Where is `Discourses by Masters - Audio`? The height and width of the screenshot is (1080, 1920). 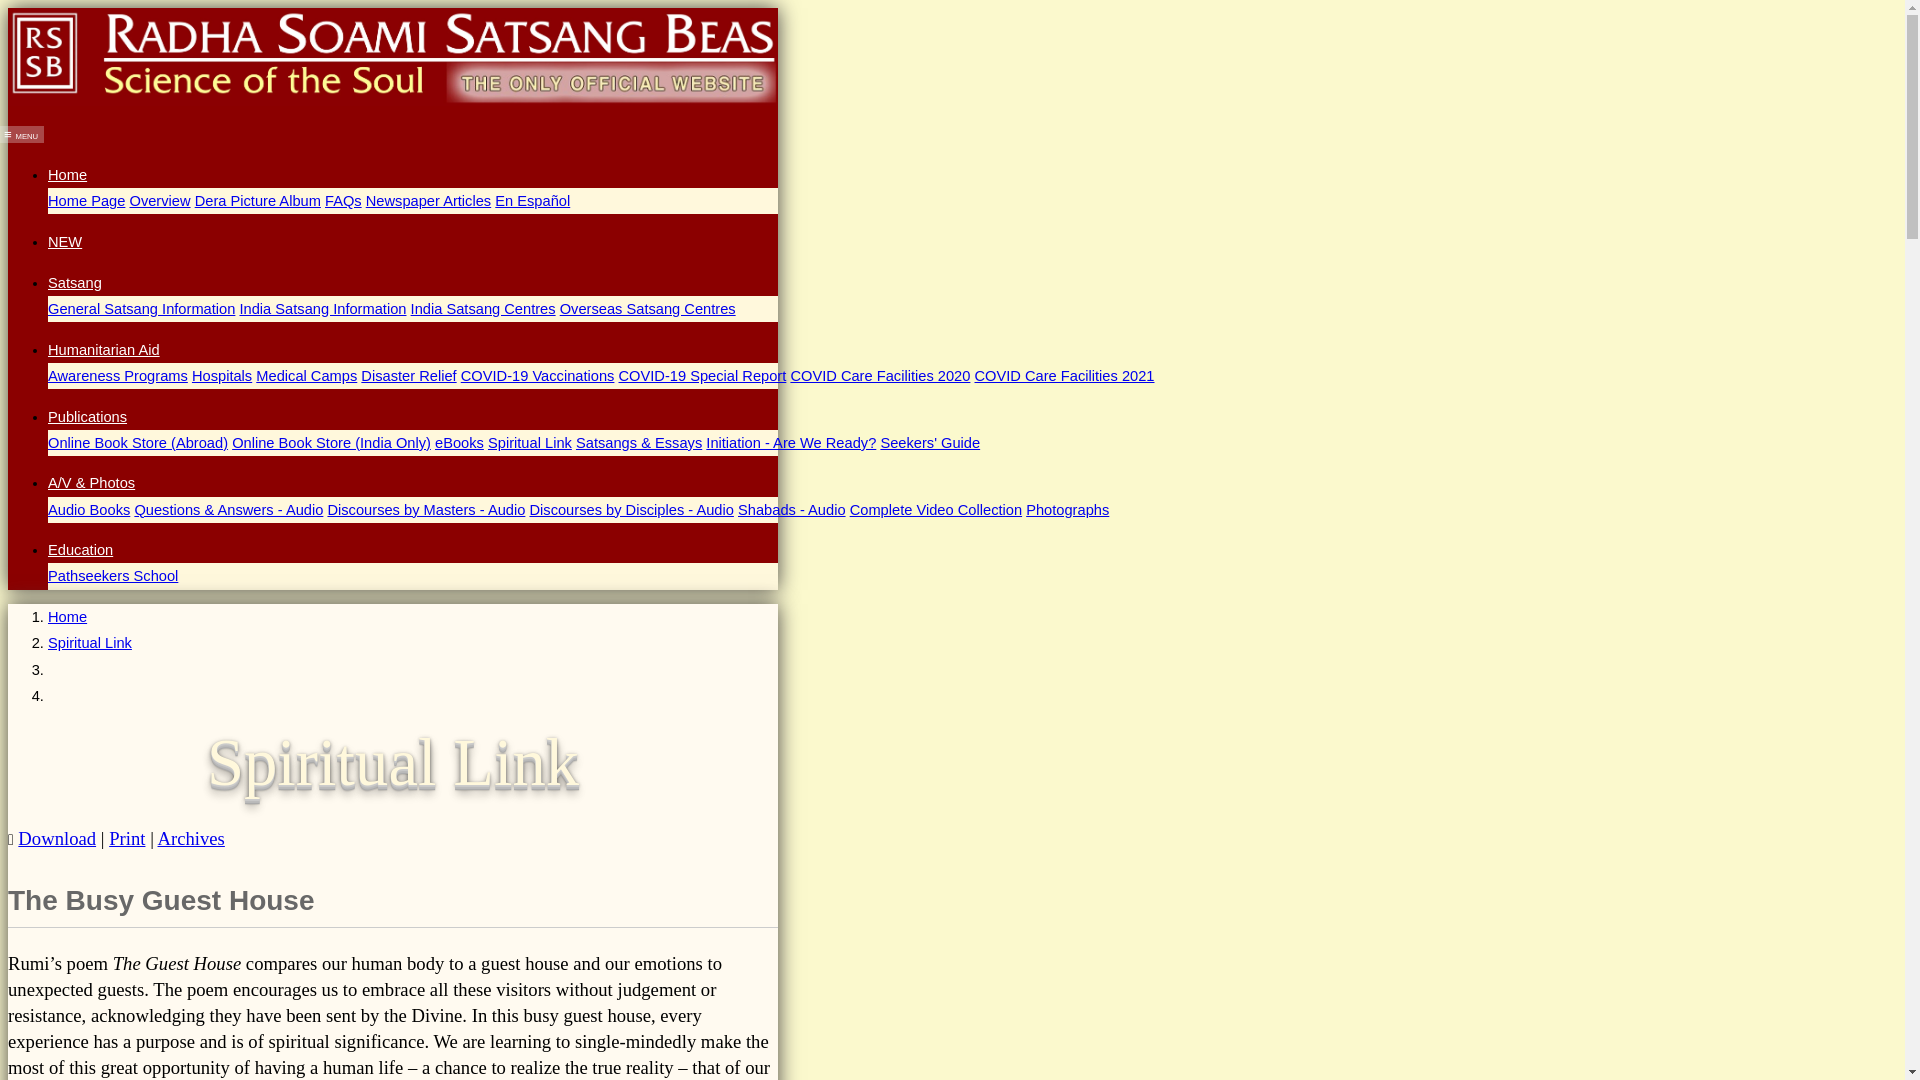 Discourses by Masters - Audio is located at coordinates (425, 510).